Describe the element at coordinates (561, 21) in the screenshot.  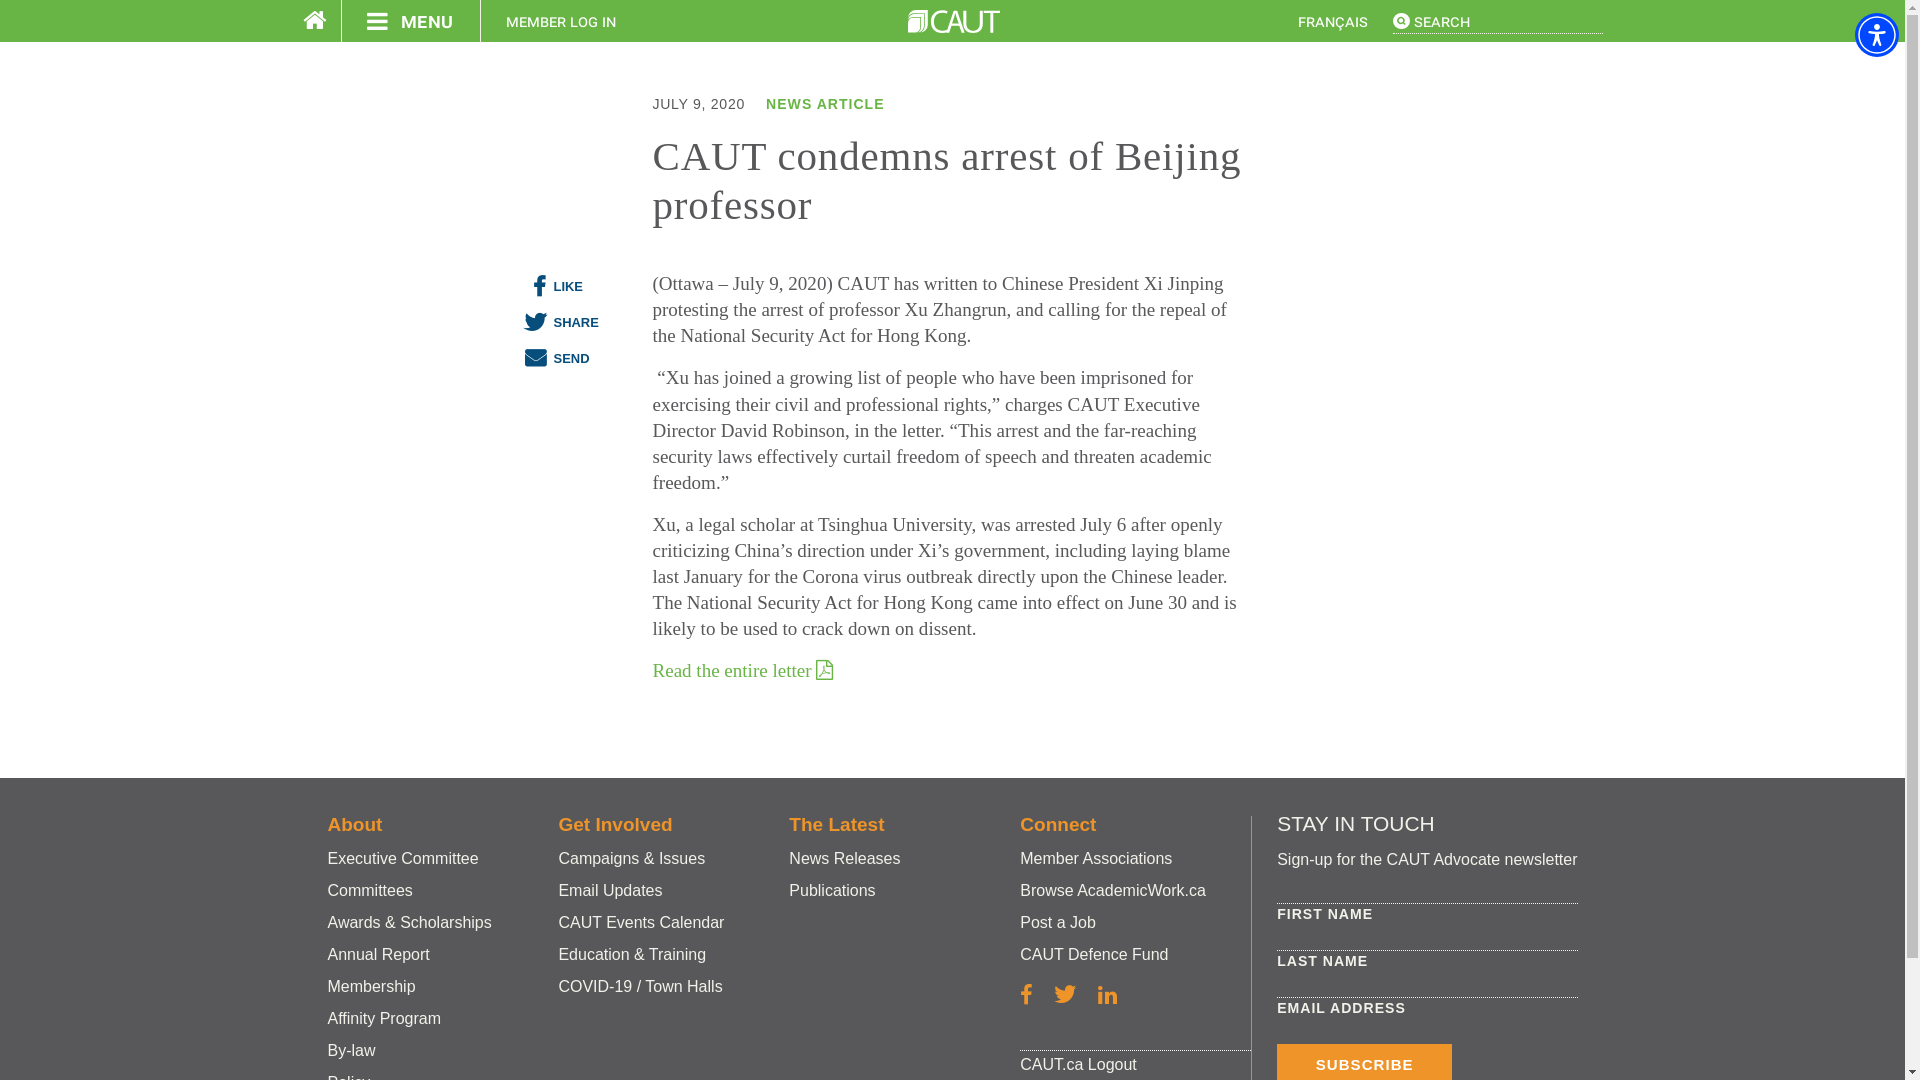
I see `member log in` at that location.